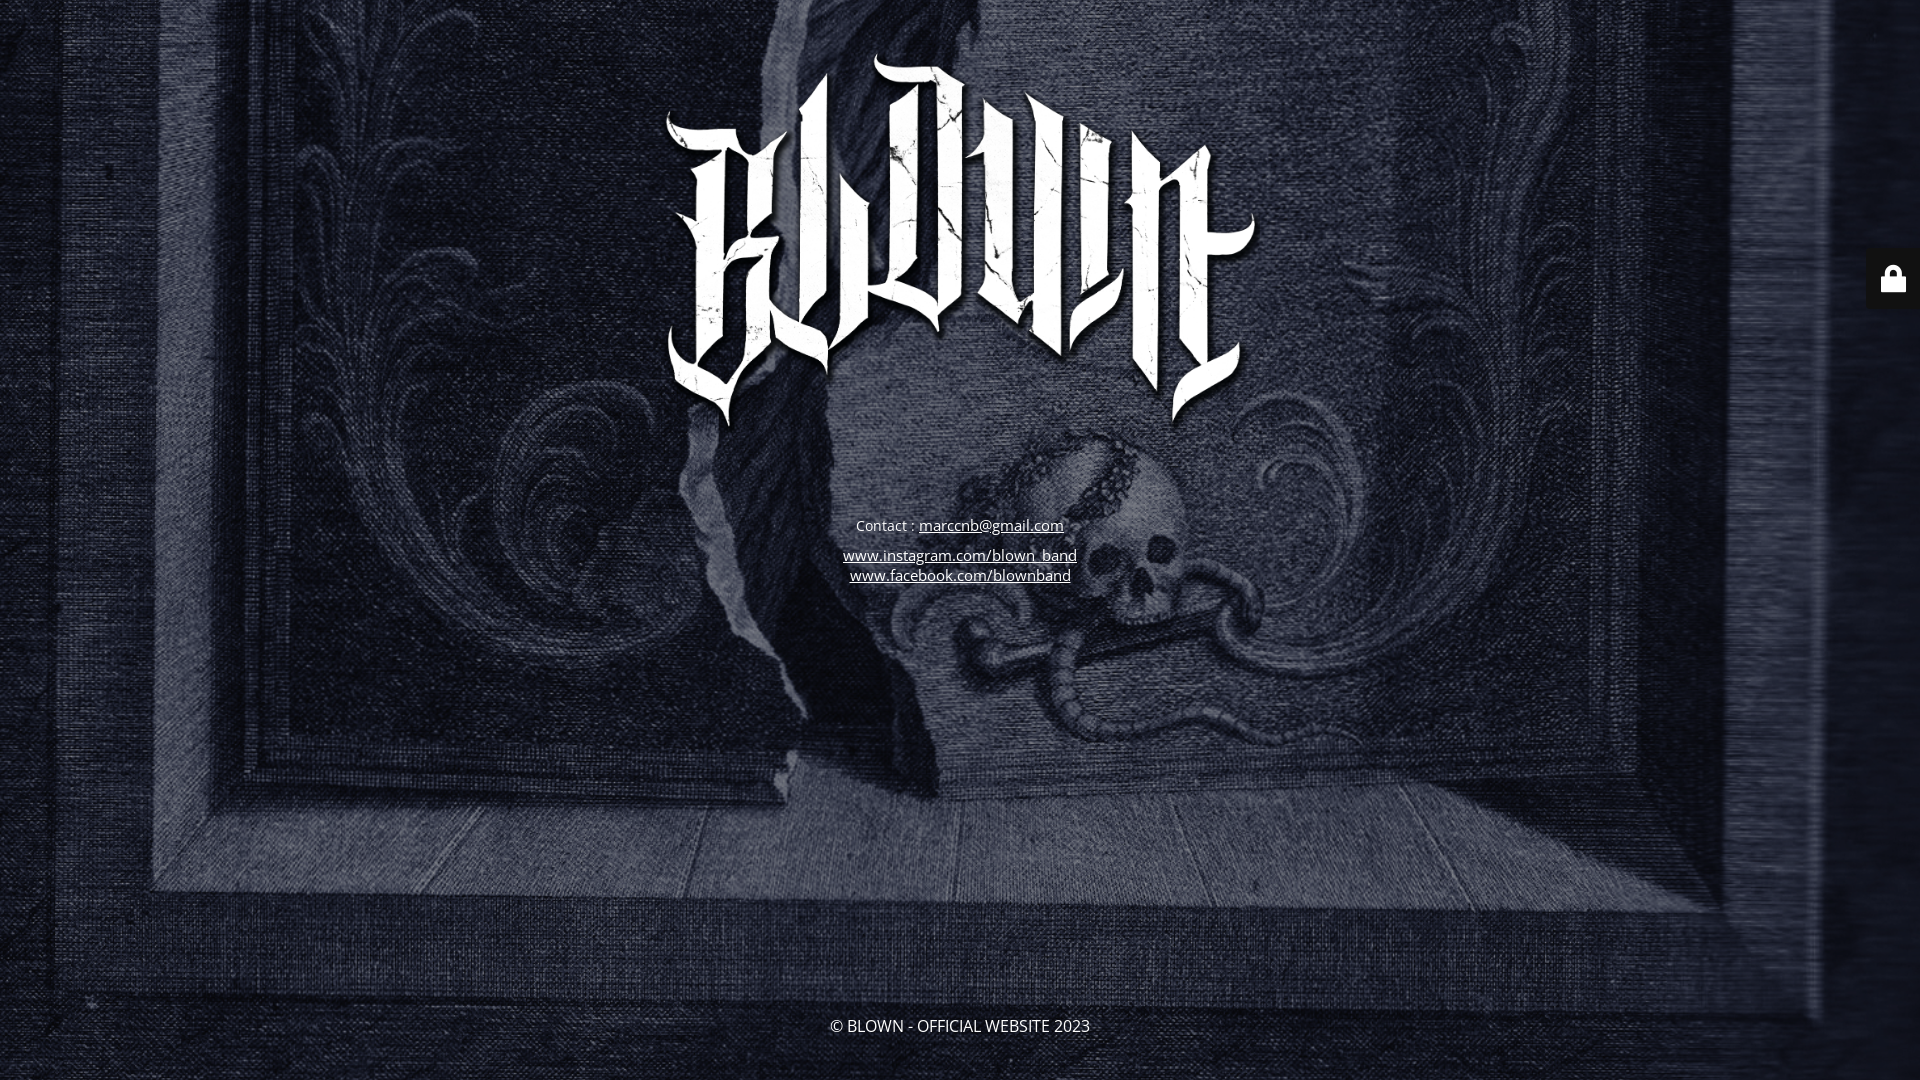  What do you see at coordinates (992, 524) in the screenshot?
I see `marccnb@gmail.com` at bounding box center [992, 524].